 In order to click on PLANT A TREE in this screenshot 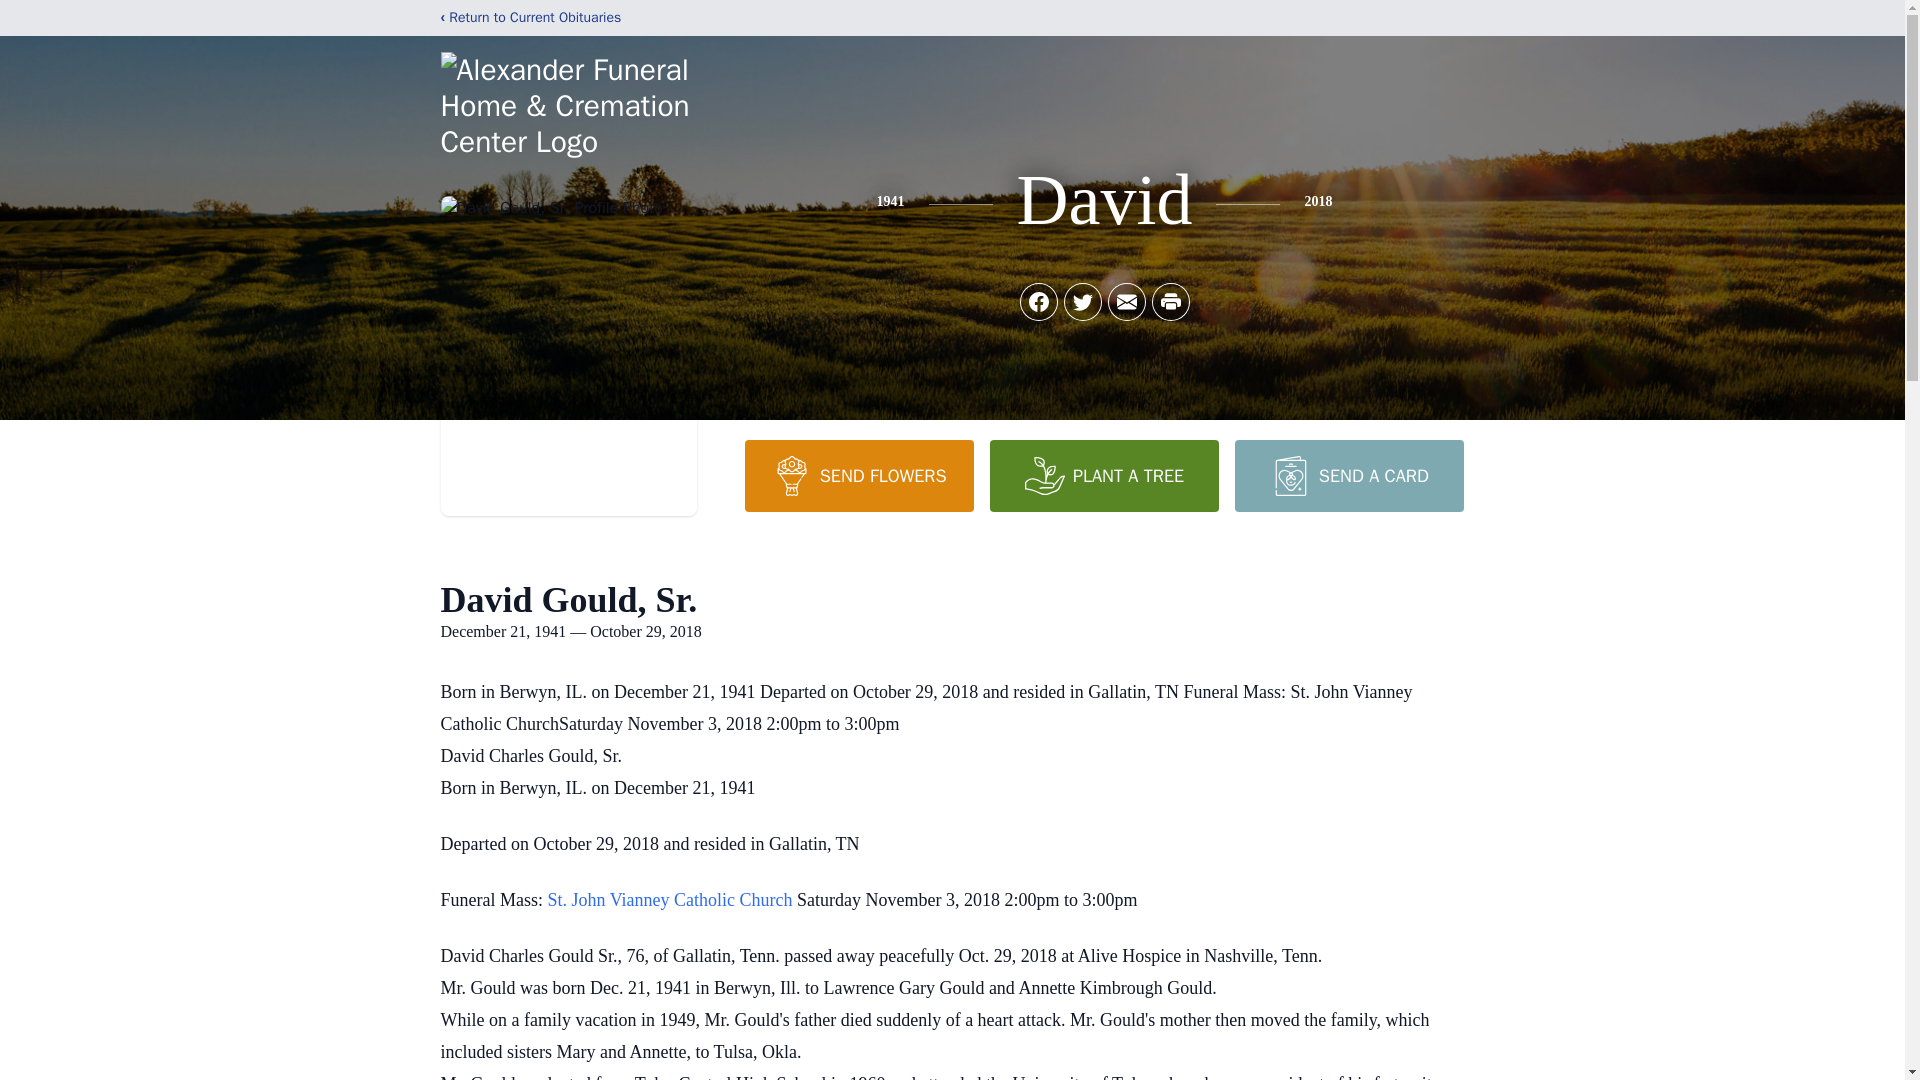, I will do `click(1104, 475)`.